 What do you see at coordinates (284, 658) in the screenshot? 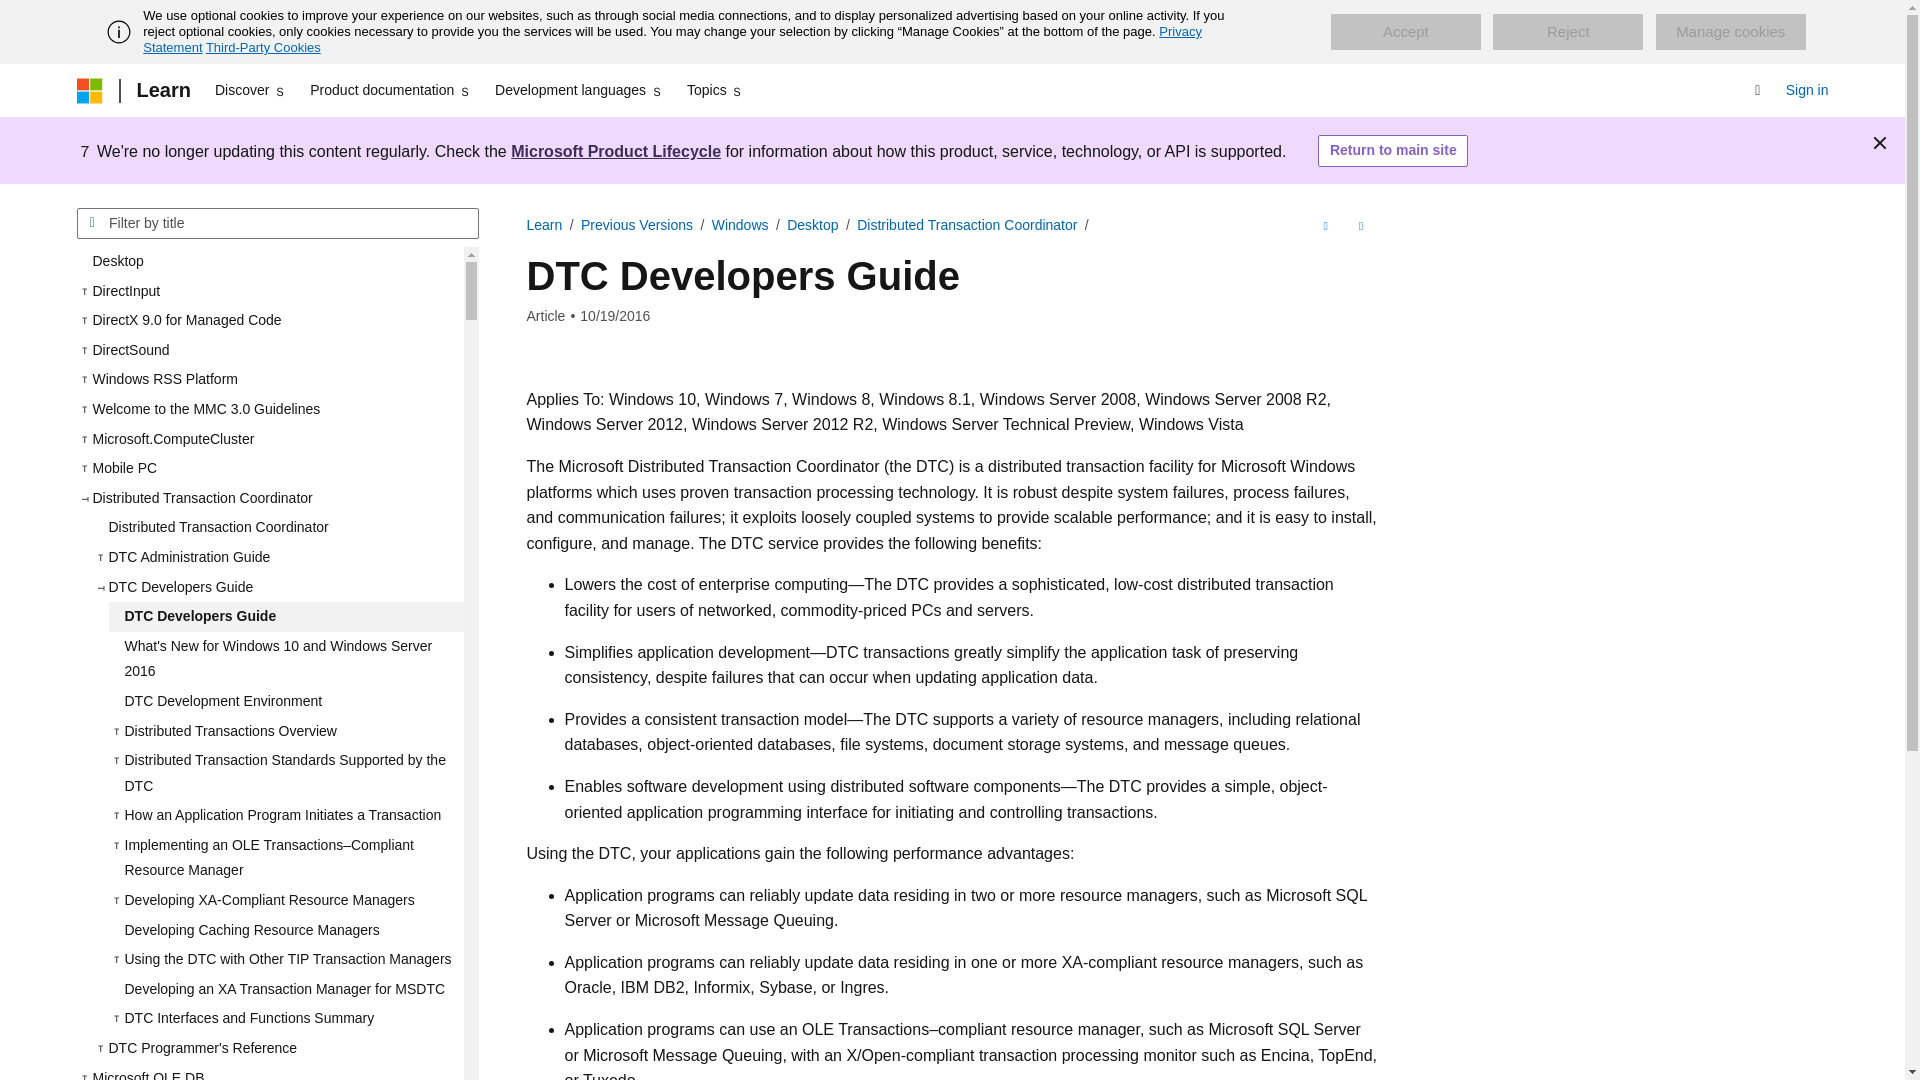
I see `What's New for Windows 10 and Windows Server 2016` at bounding box center [284, 658].